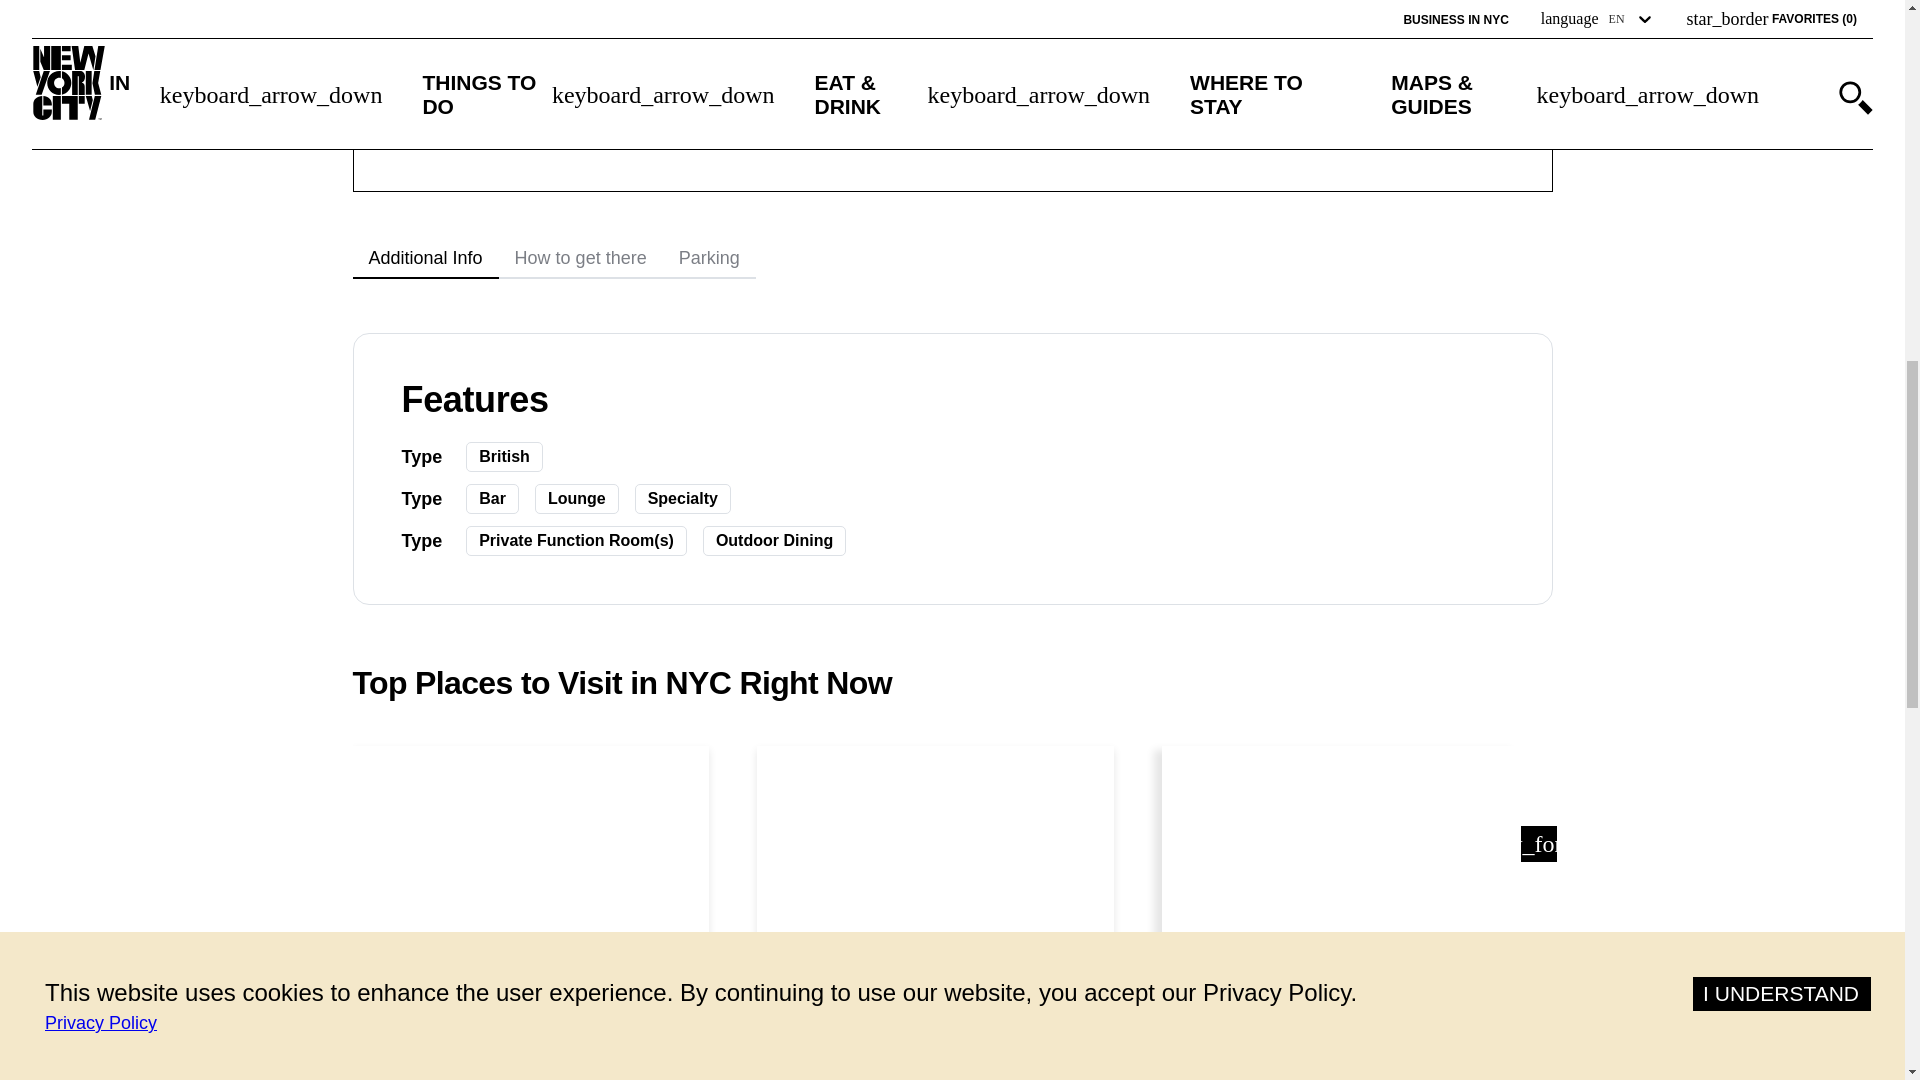  Describe the element at coordinates (530, 1072) in the screenshot. I see `Coney Island` at that location.